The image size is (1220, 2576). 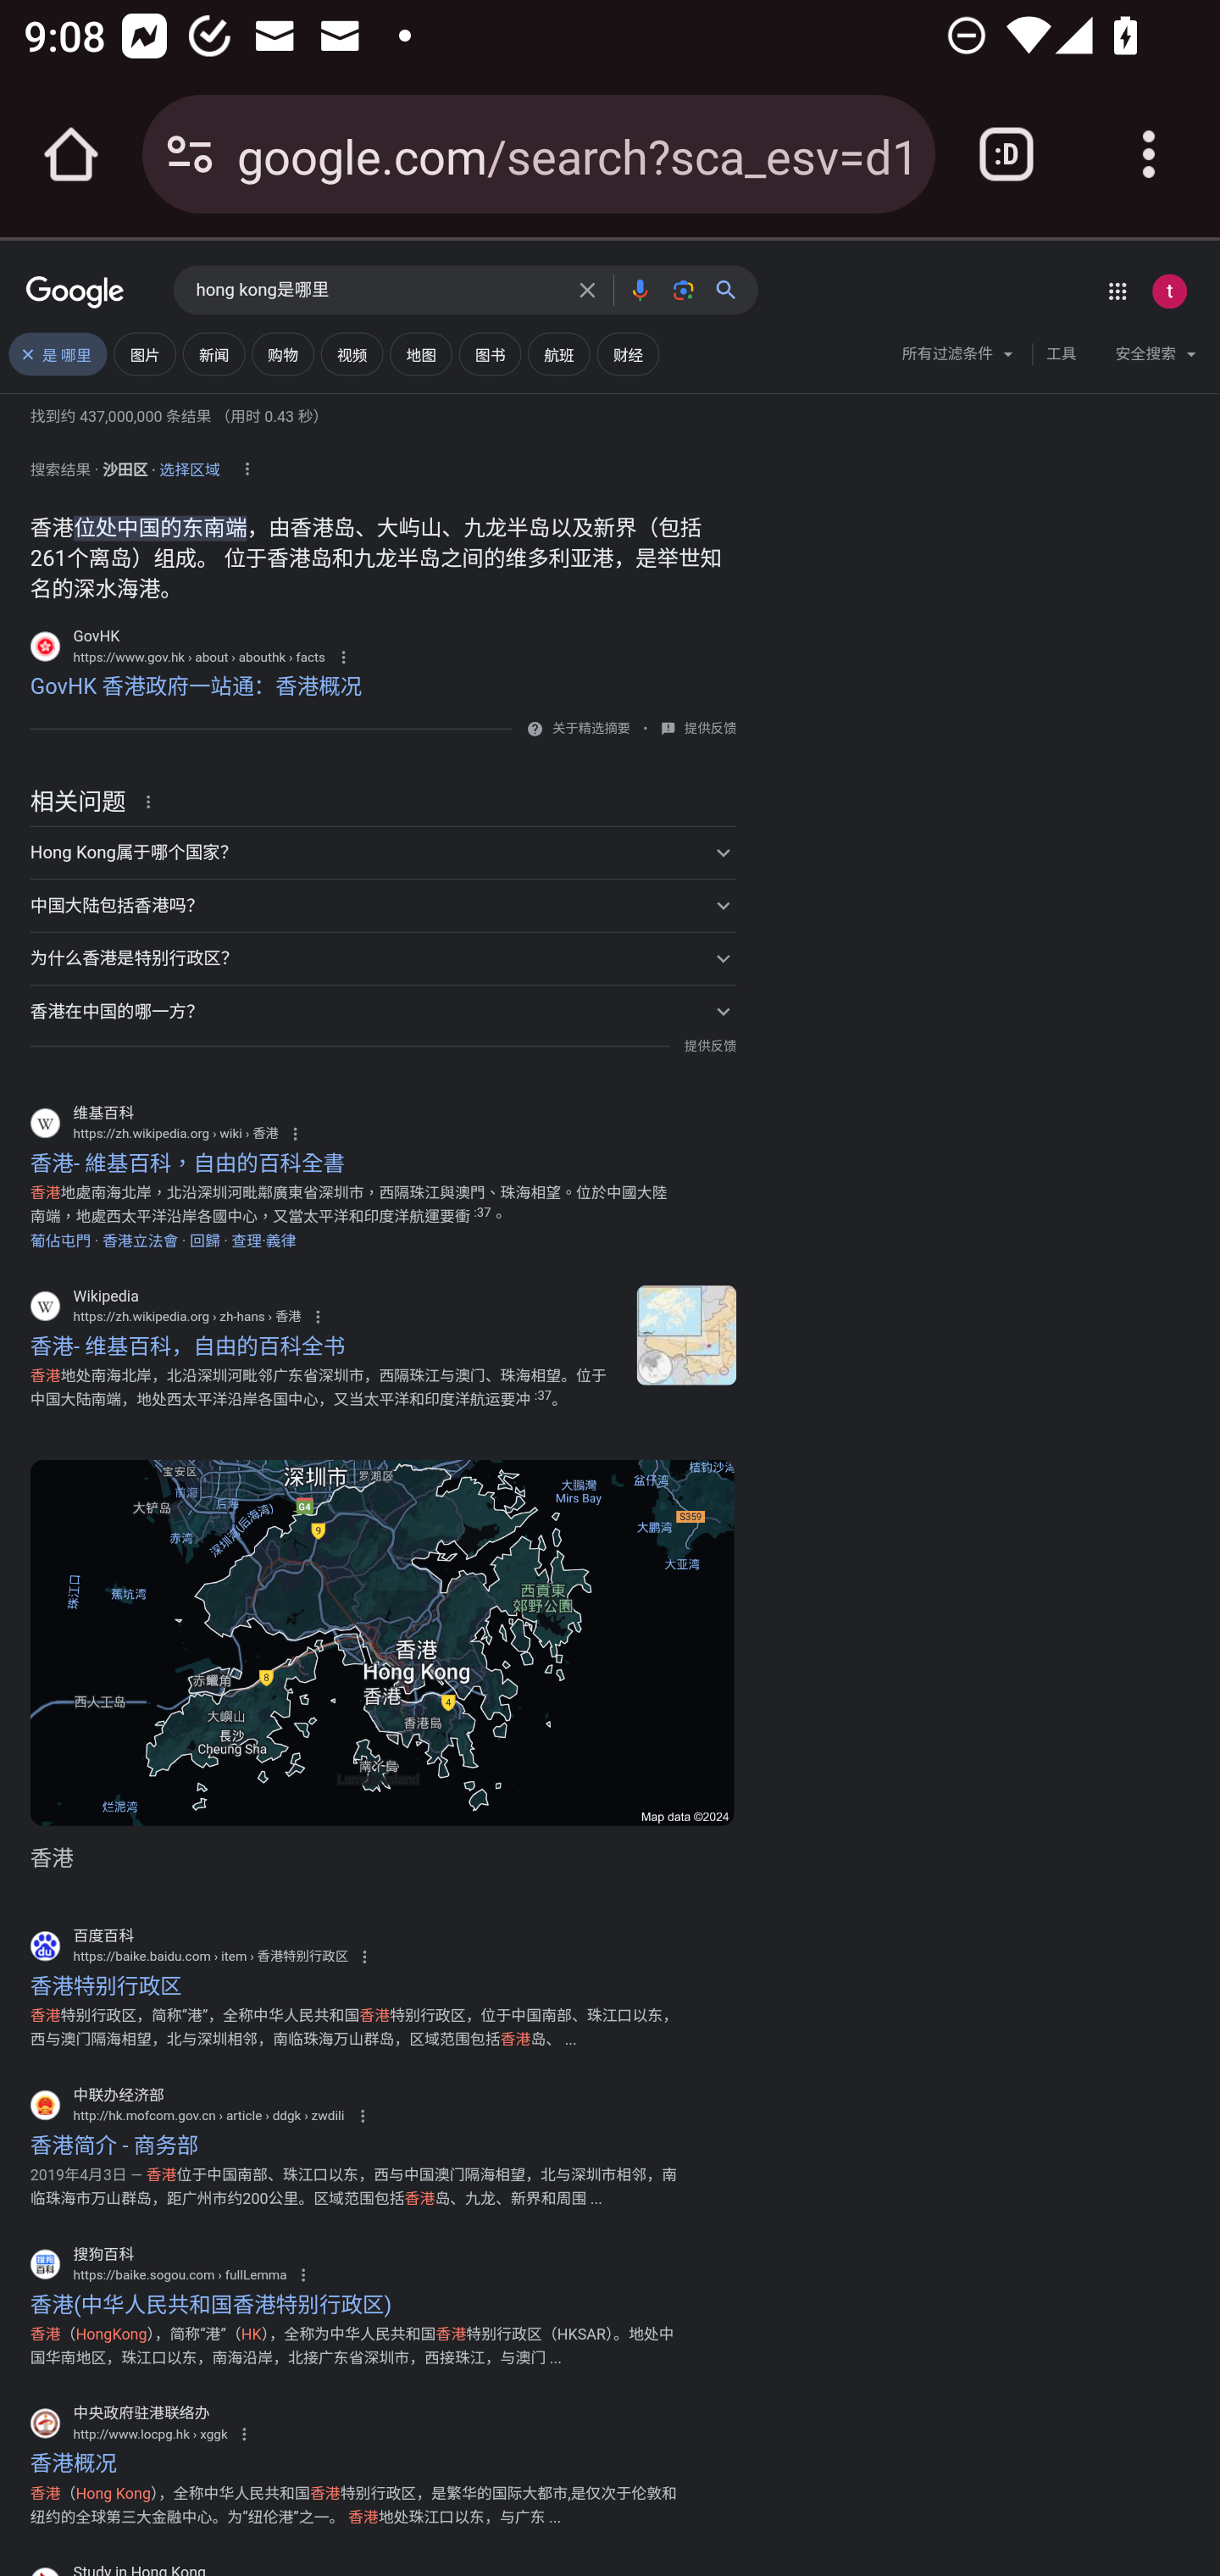 I want to click on 视频, so click(x=352, y=354).